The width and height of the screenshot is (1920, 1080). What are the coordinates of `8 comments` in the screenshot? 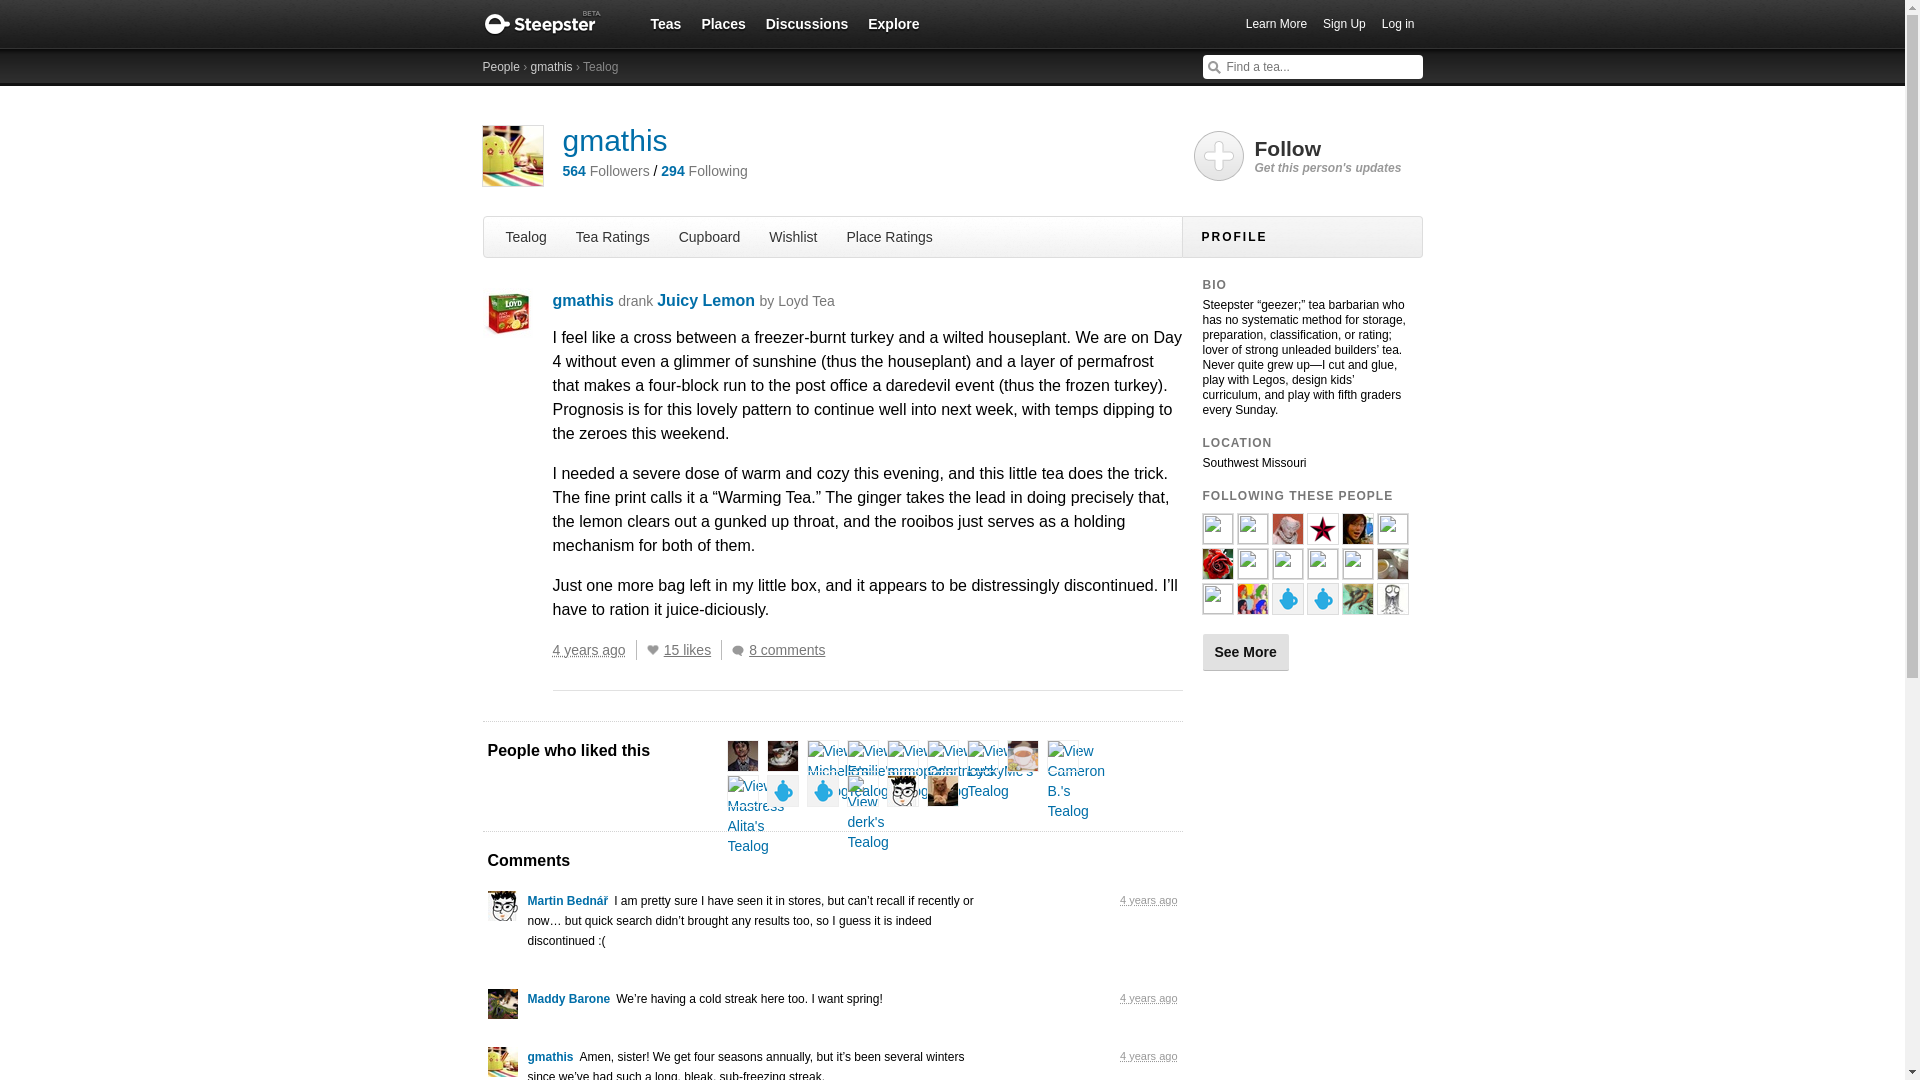 It's located at (783, 650).